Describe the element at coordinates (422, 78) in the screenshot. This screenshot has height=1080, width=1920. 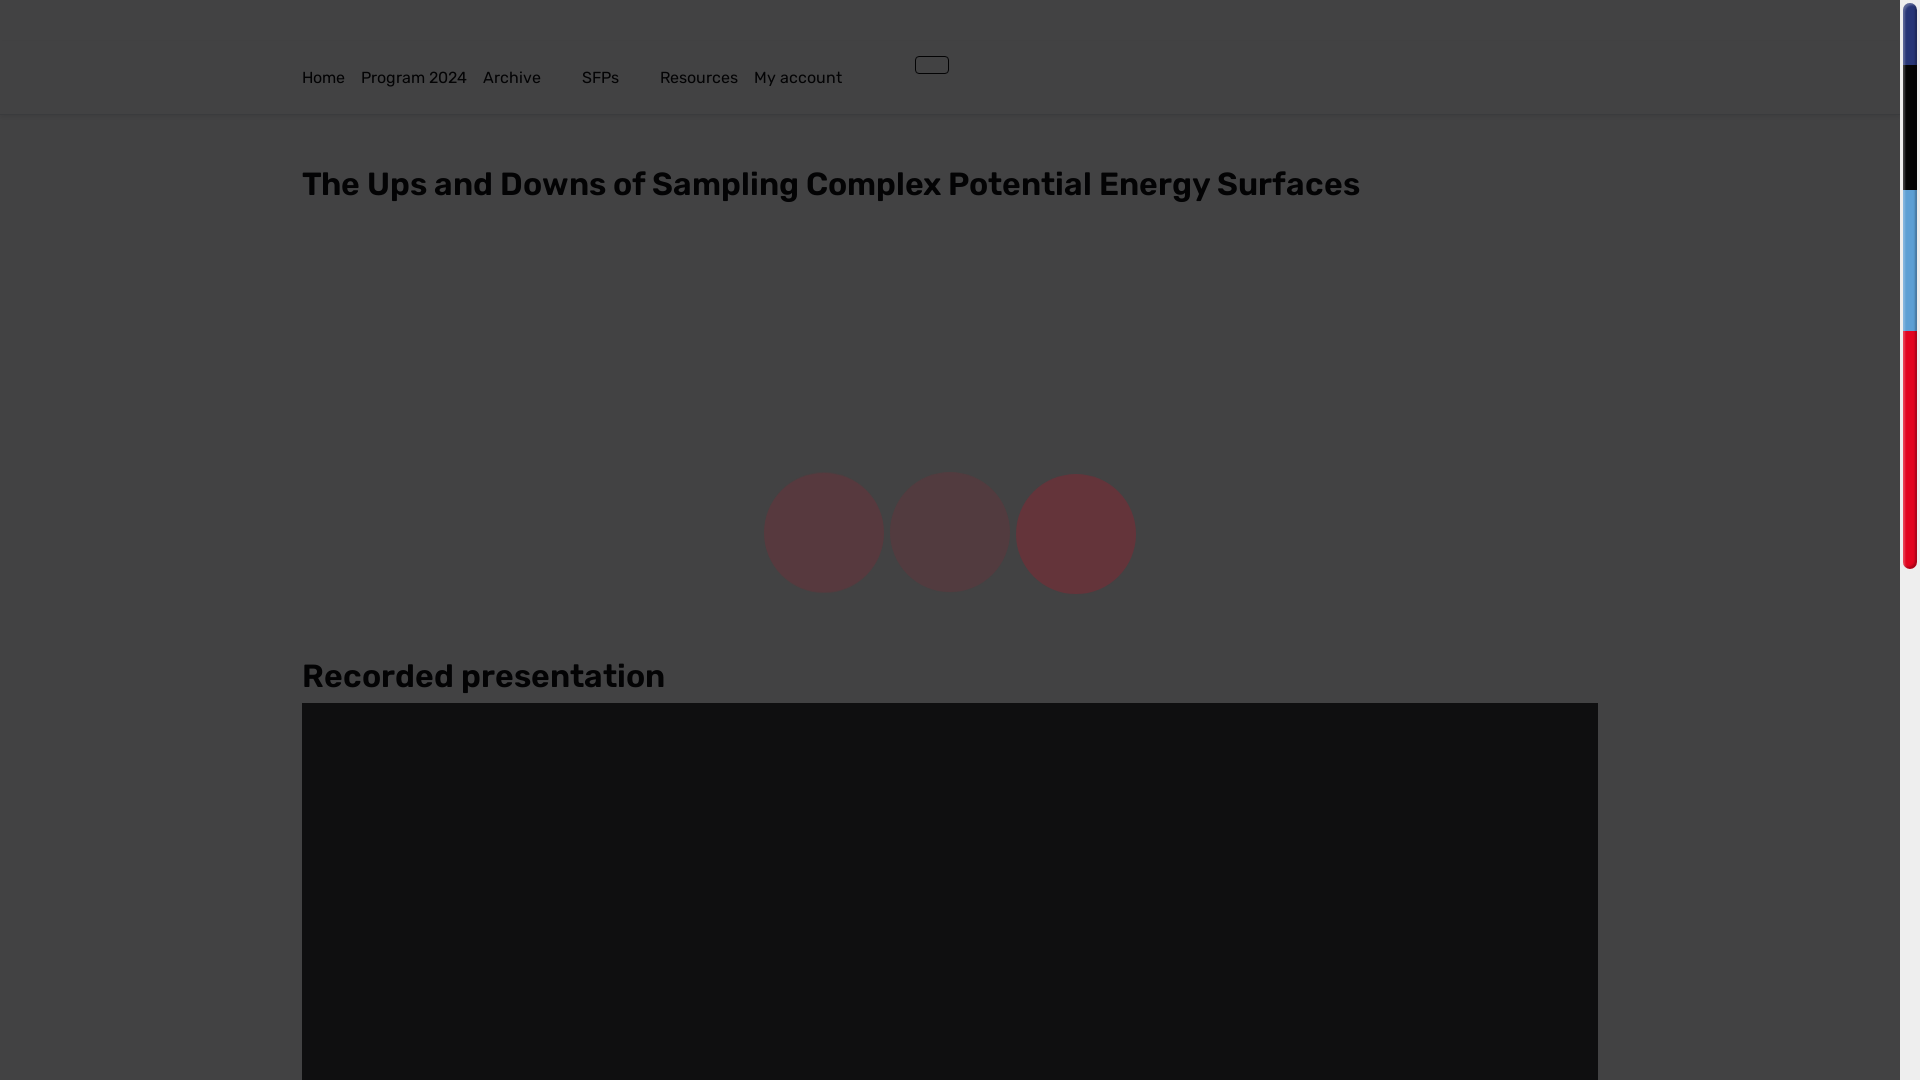
I see `Program 2024` at that location.